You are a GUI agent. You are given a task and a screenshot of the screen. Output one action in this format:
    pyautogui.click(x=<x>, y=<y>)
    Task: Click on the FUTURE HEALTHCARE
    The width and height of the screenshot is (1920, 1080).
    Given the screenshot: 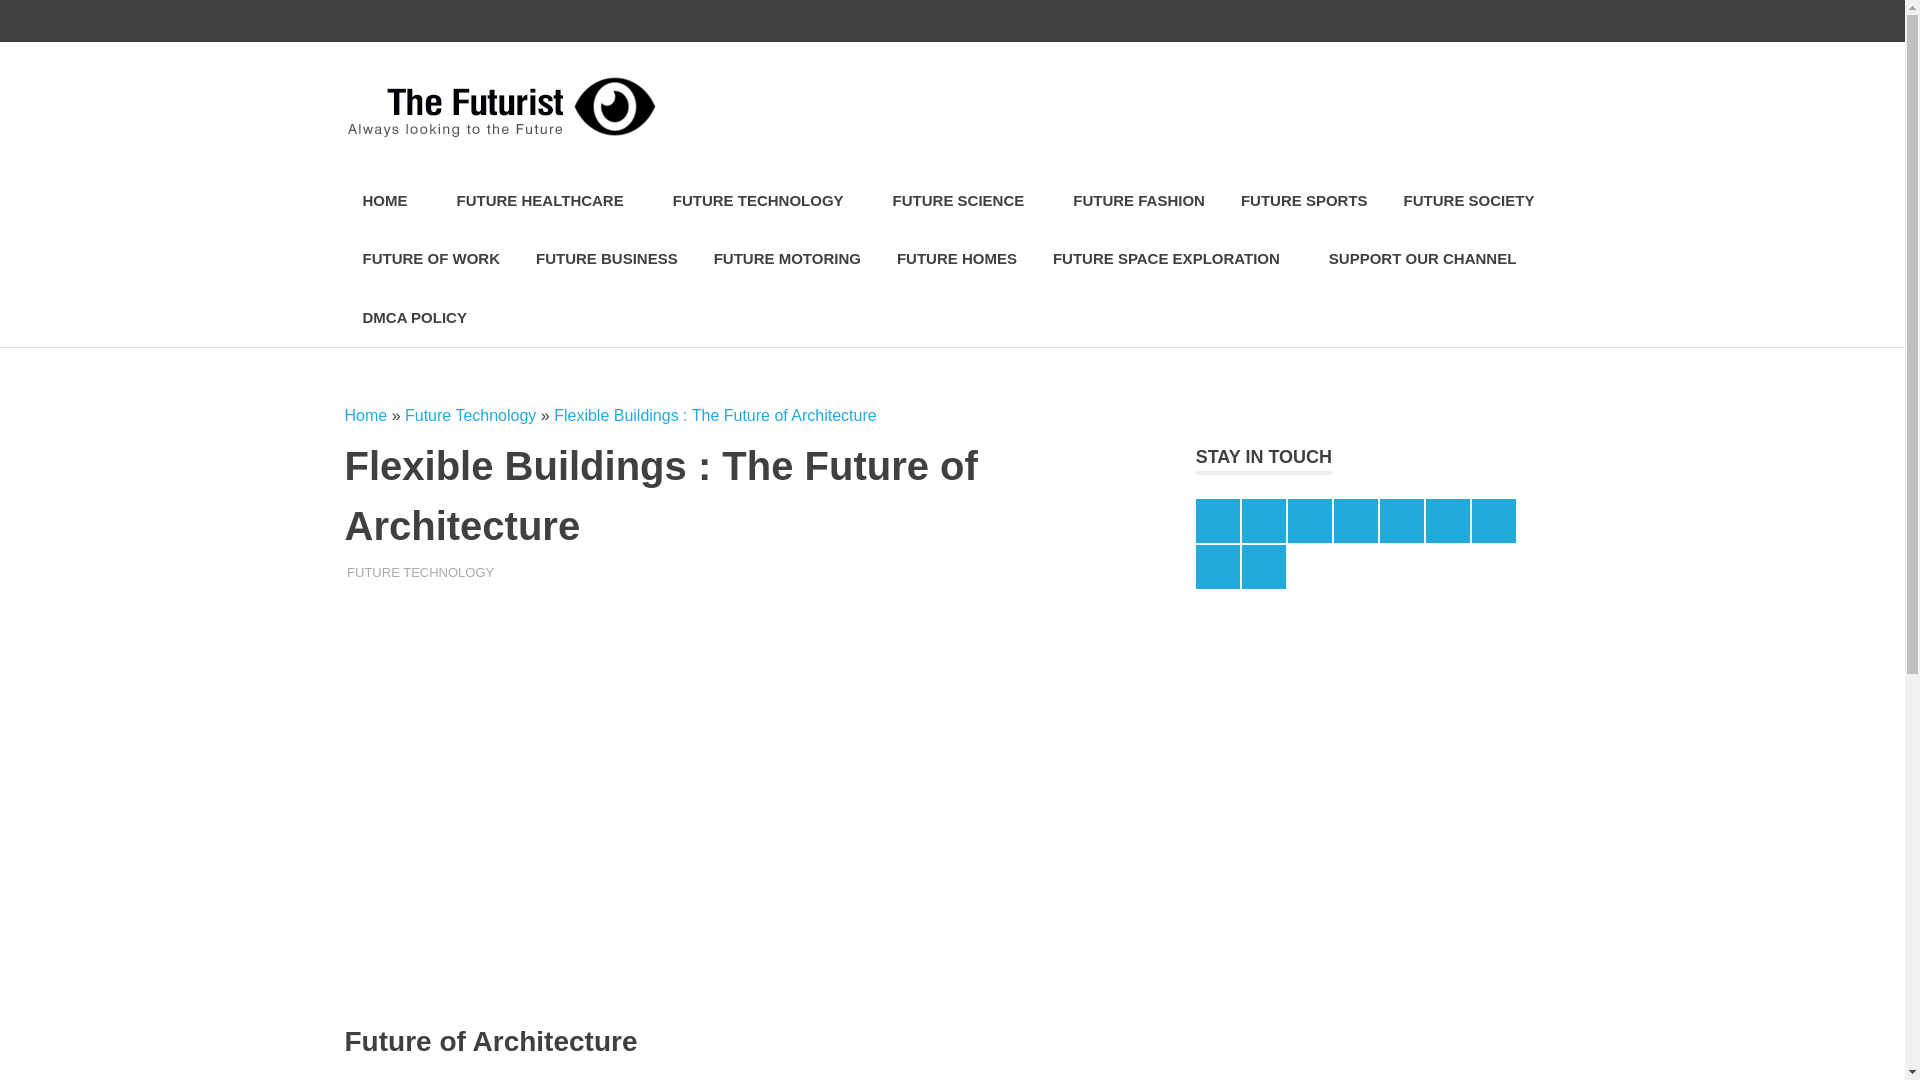 What is the action you would take?
    pyautogui.click(x=546, y=201)
    